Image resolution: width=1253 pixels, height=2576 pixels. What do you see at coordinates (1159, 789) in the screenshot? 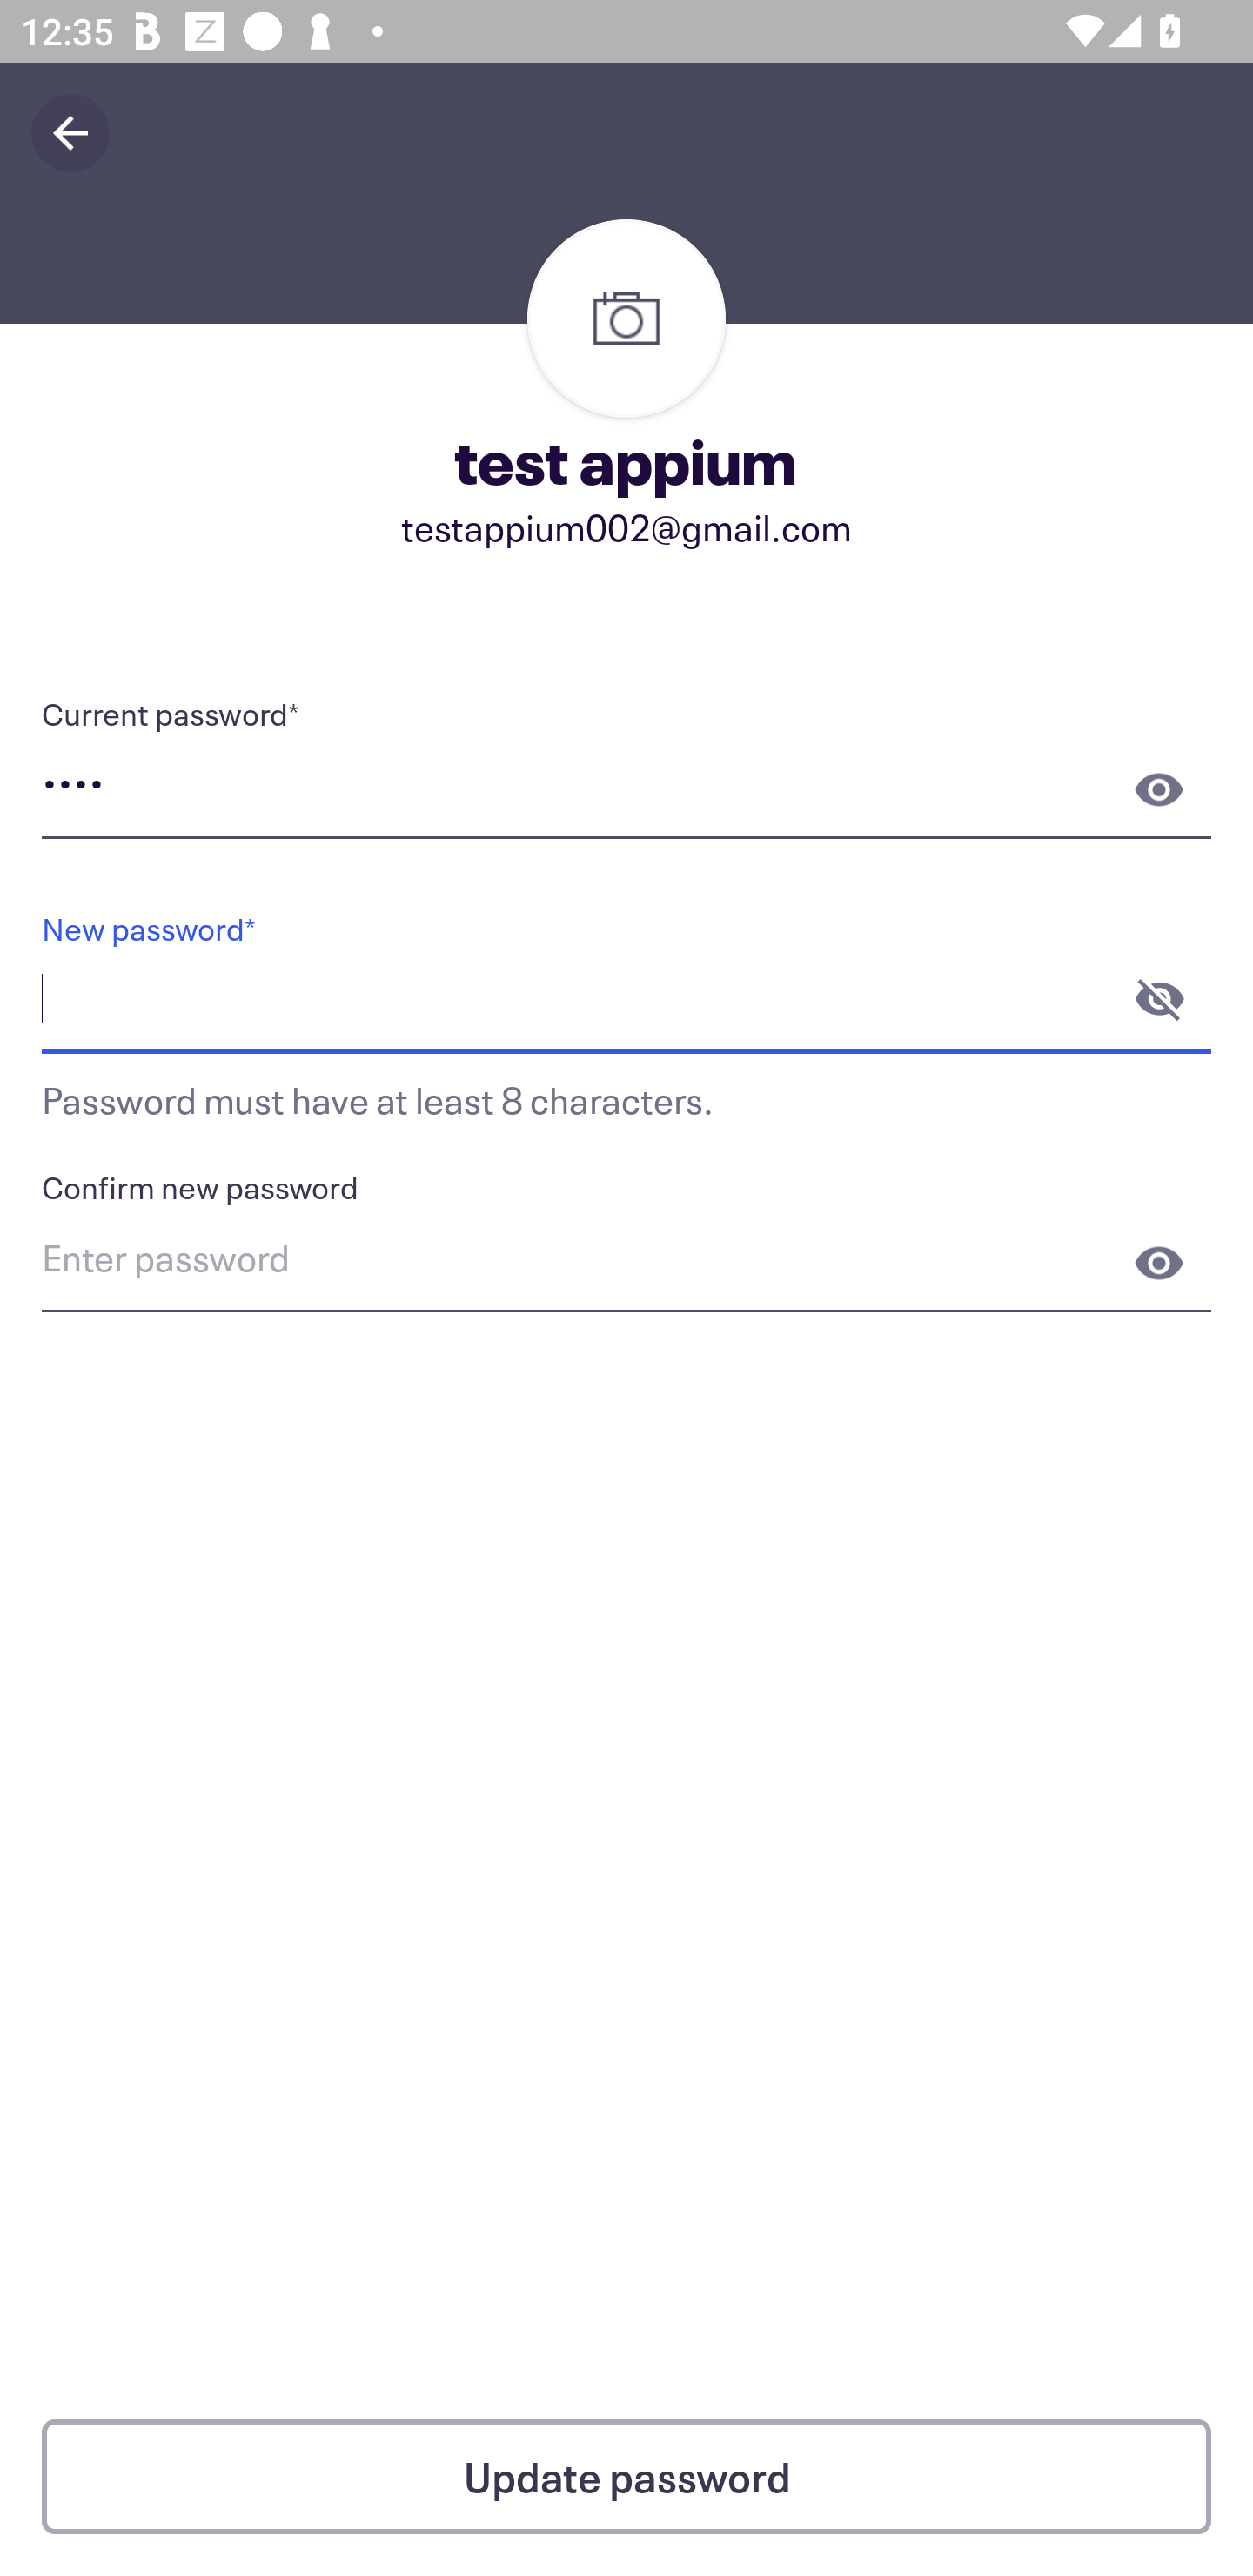
I see `Show password` at bounding box center [1159, 789].